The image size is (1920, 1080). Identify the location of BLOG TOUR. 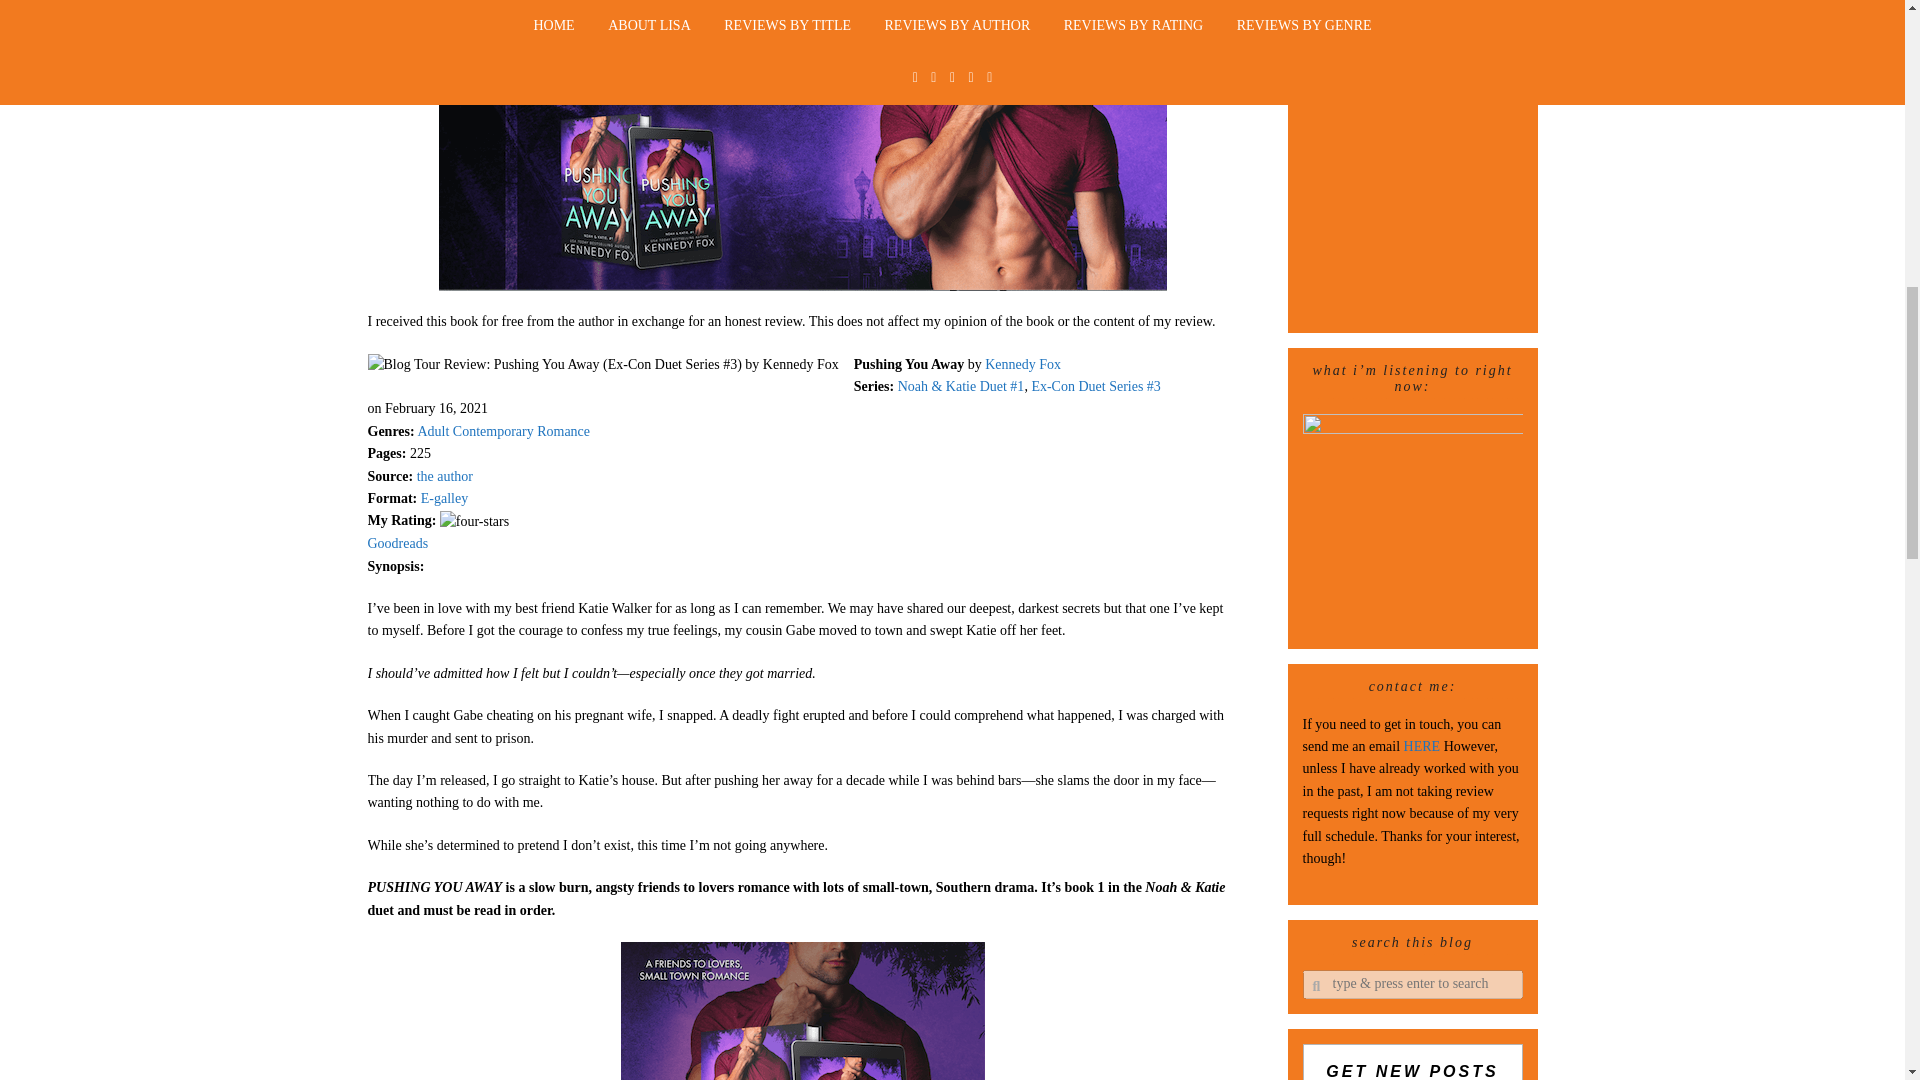
(803, 4).